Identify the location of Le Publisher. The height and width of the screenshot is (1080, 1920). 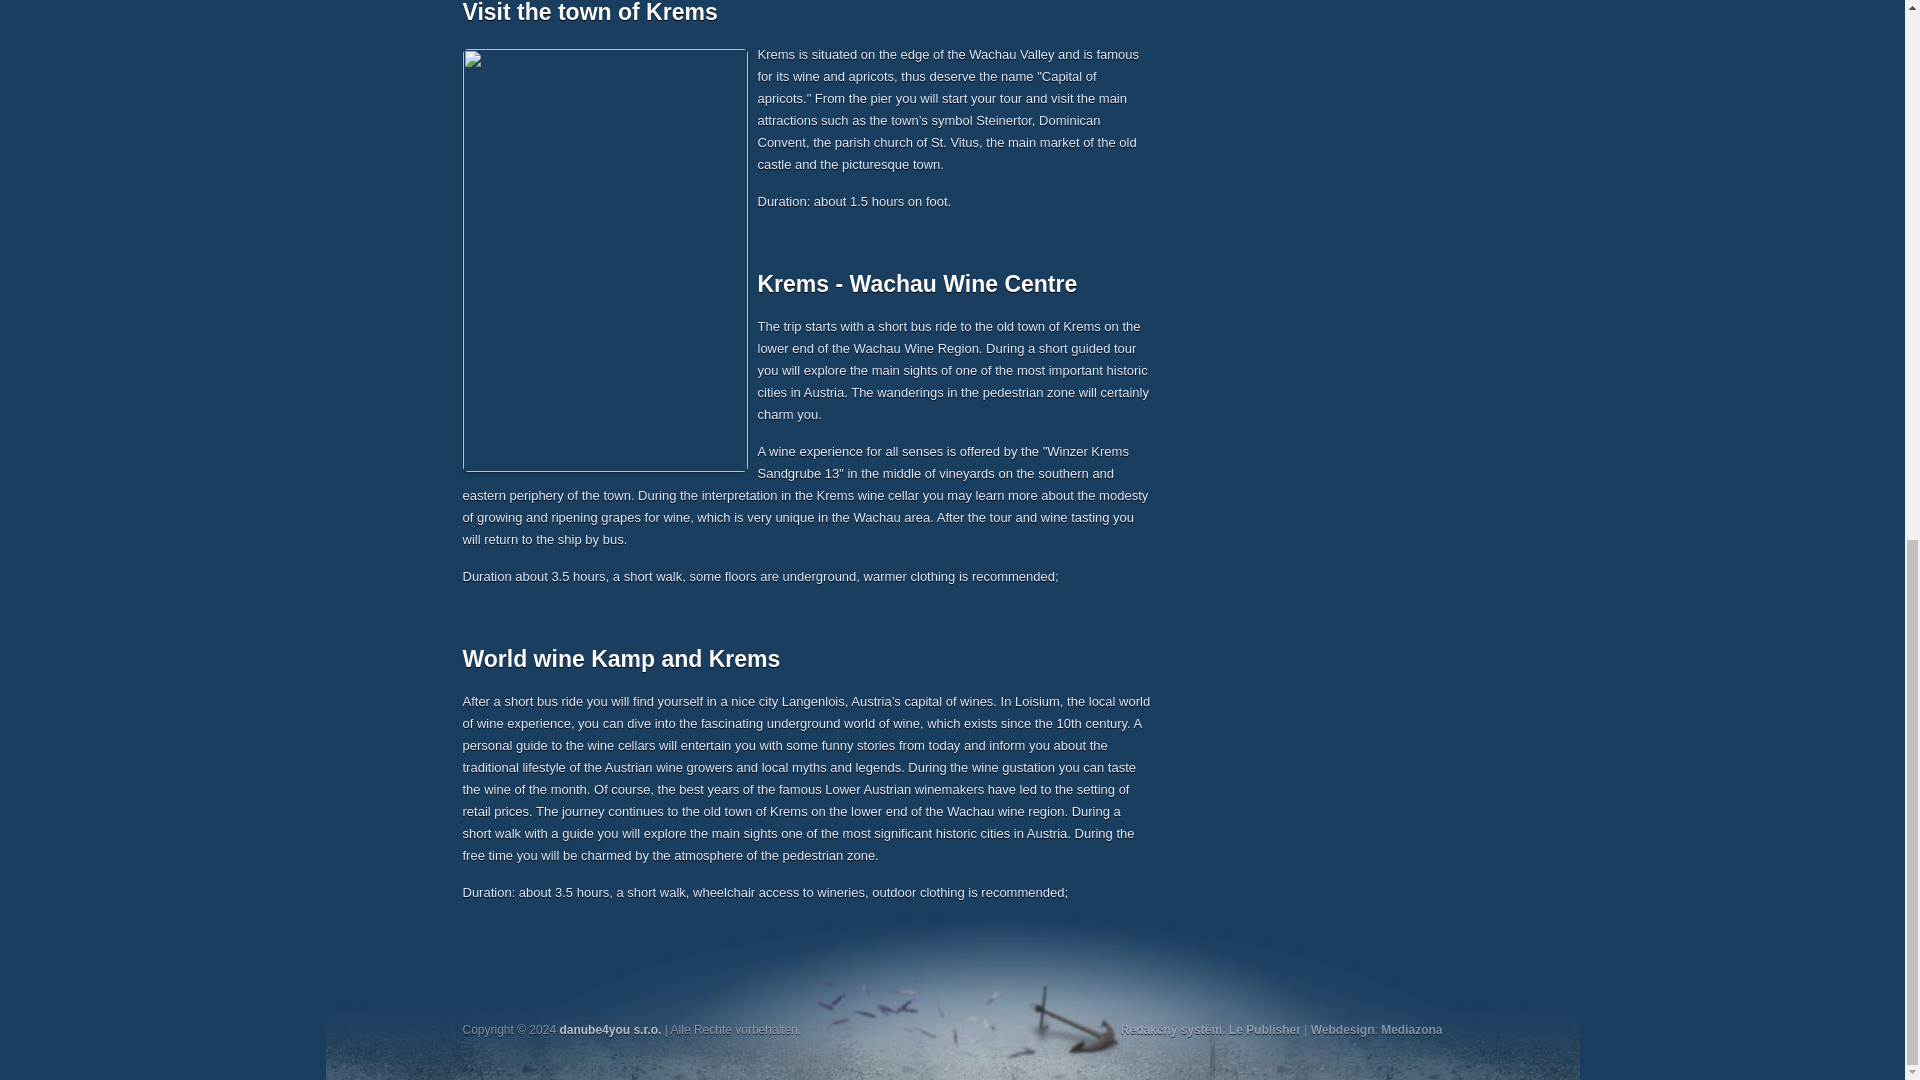
(1264, 1029).